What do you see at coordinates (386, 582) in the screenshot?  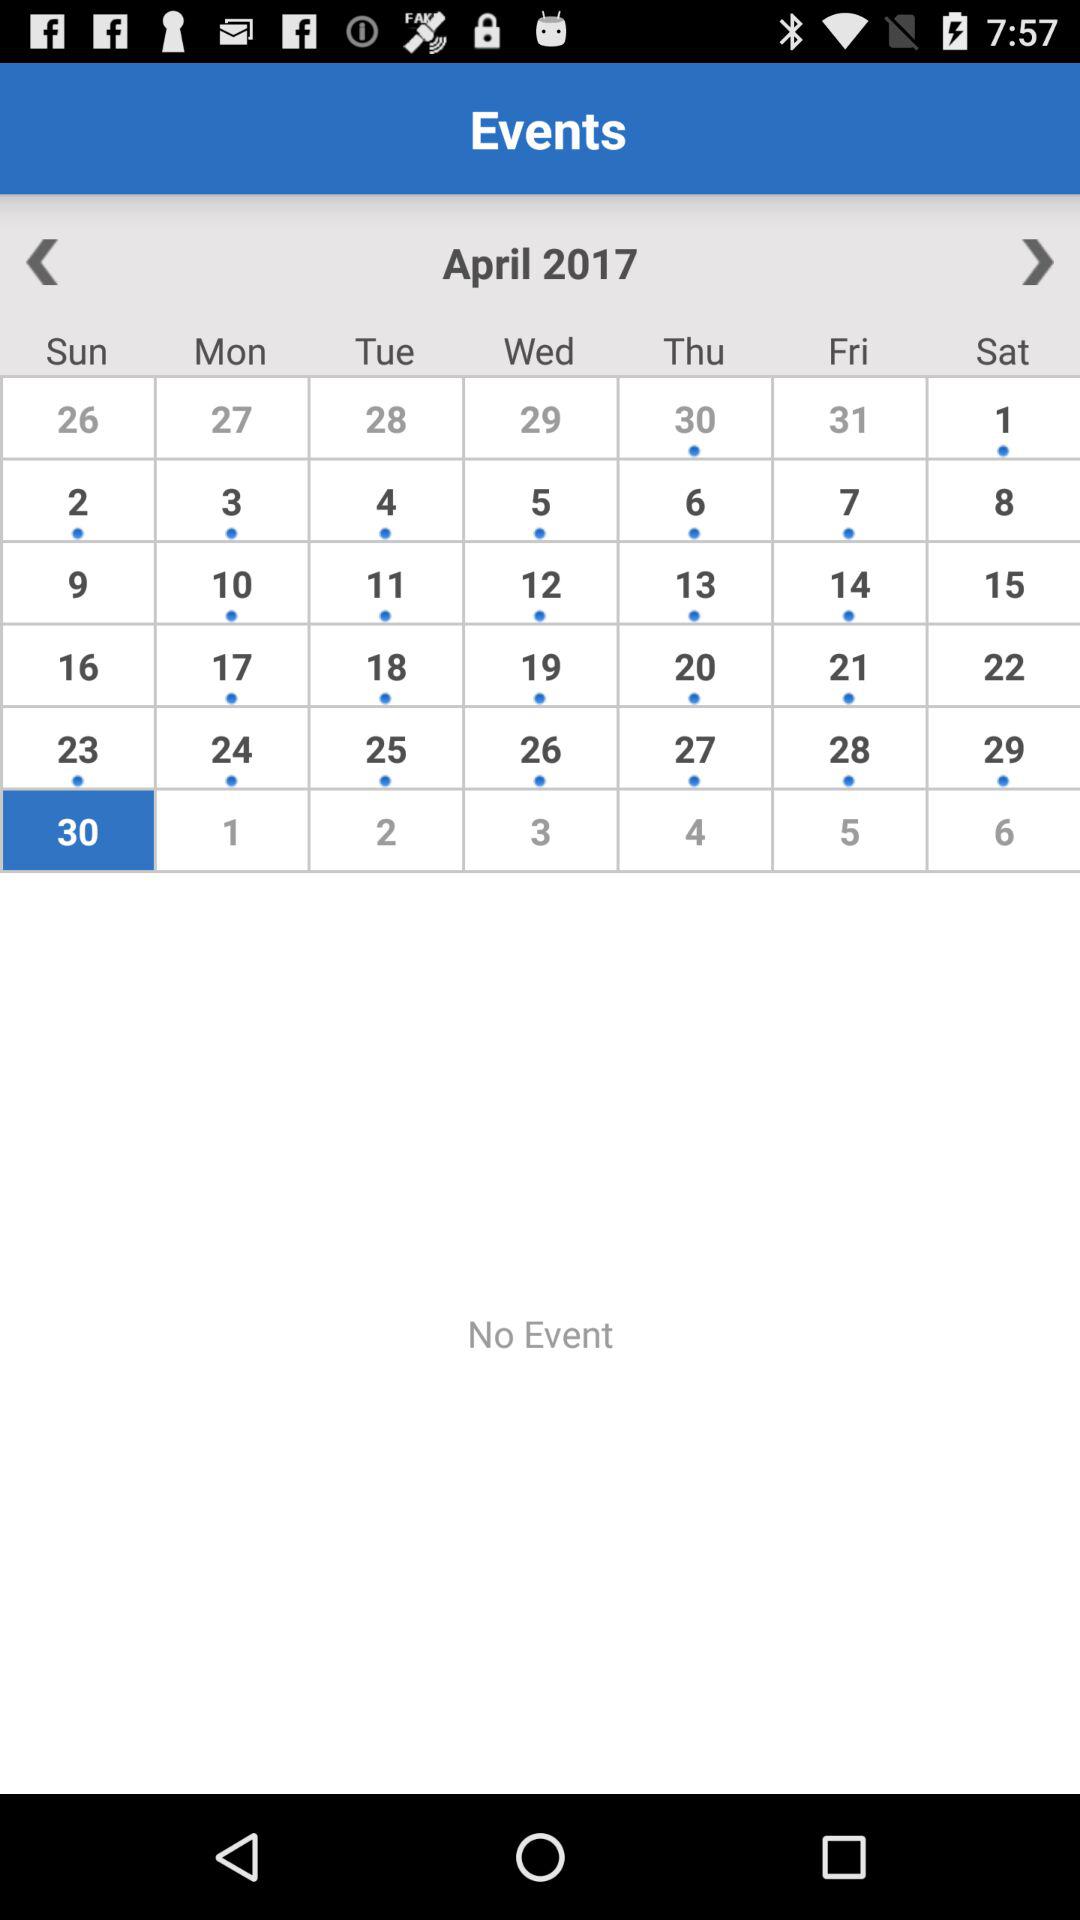 I see `swipe to the 11 icon` at bounding box center [386, 582].